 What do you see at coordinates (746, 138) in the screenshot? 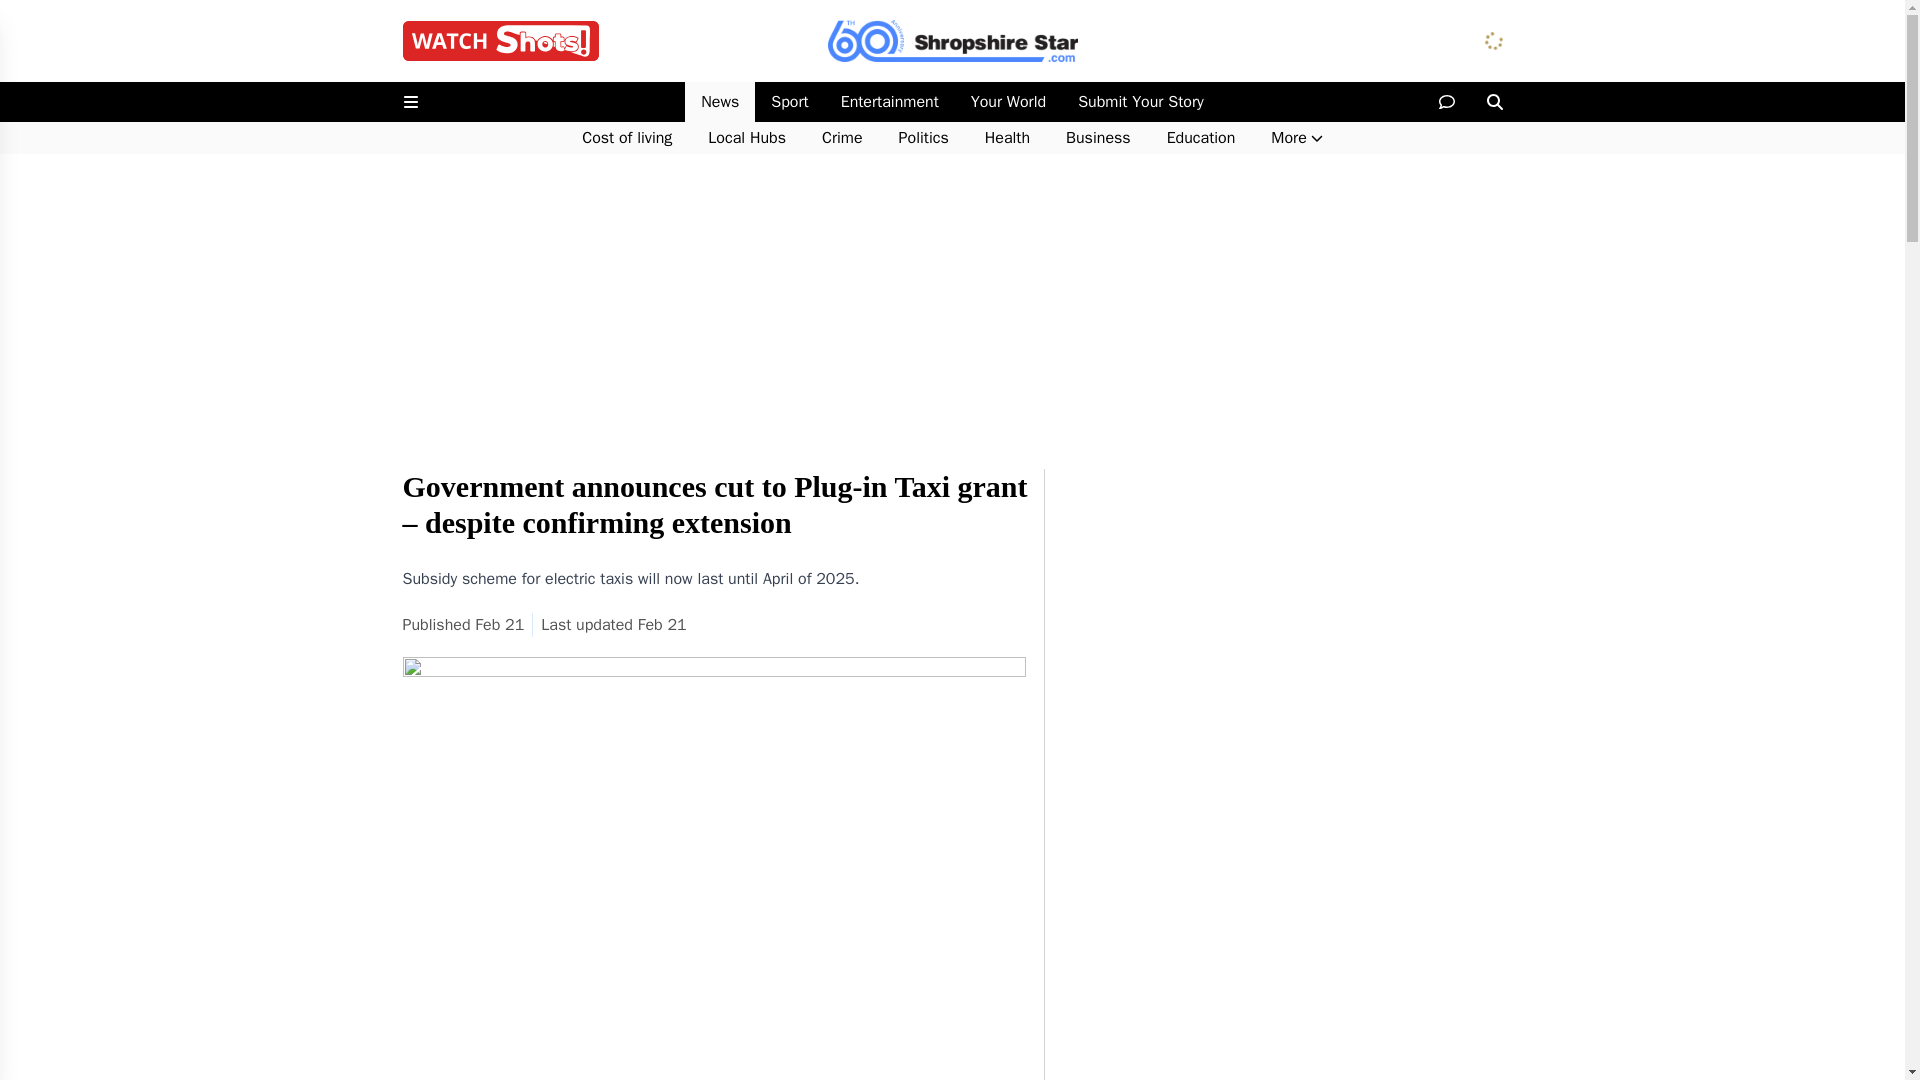
I see `Local Hubs` at bounding box center [746, 138].